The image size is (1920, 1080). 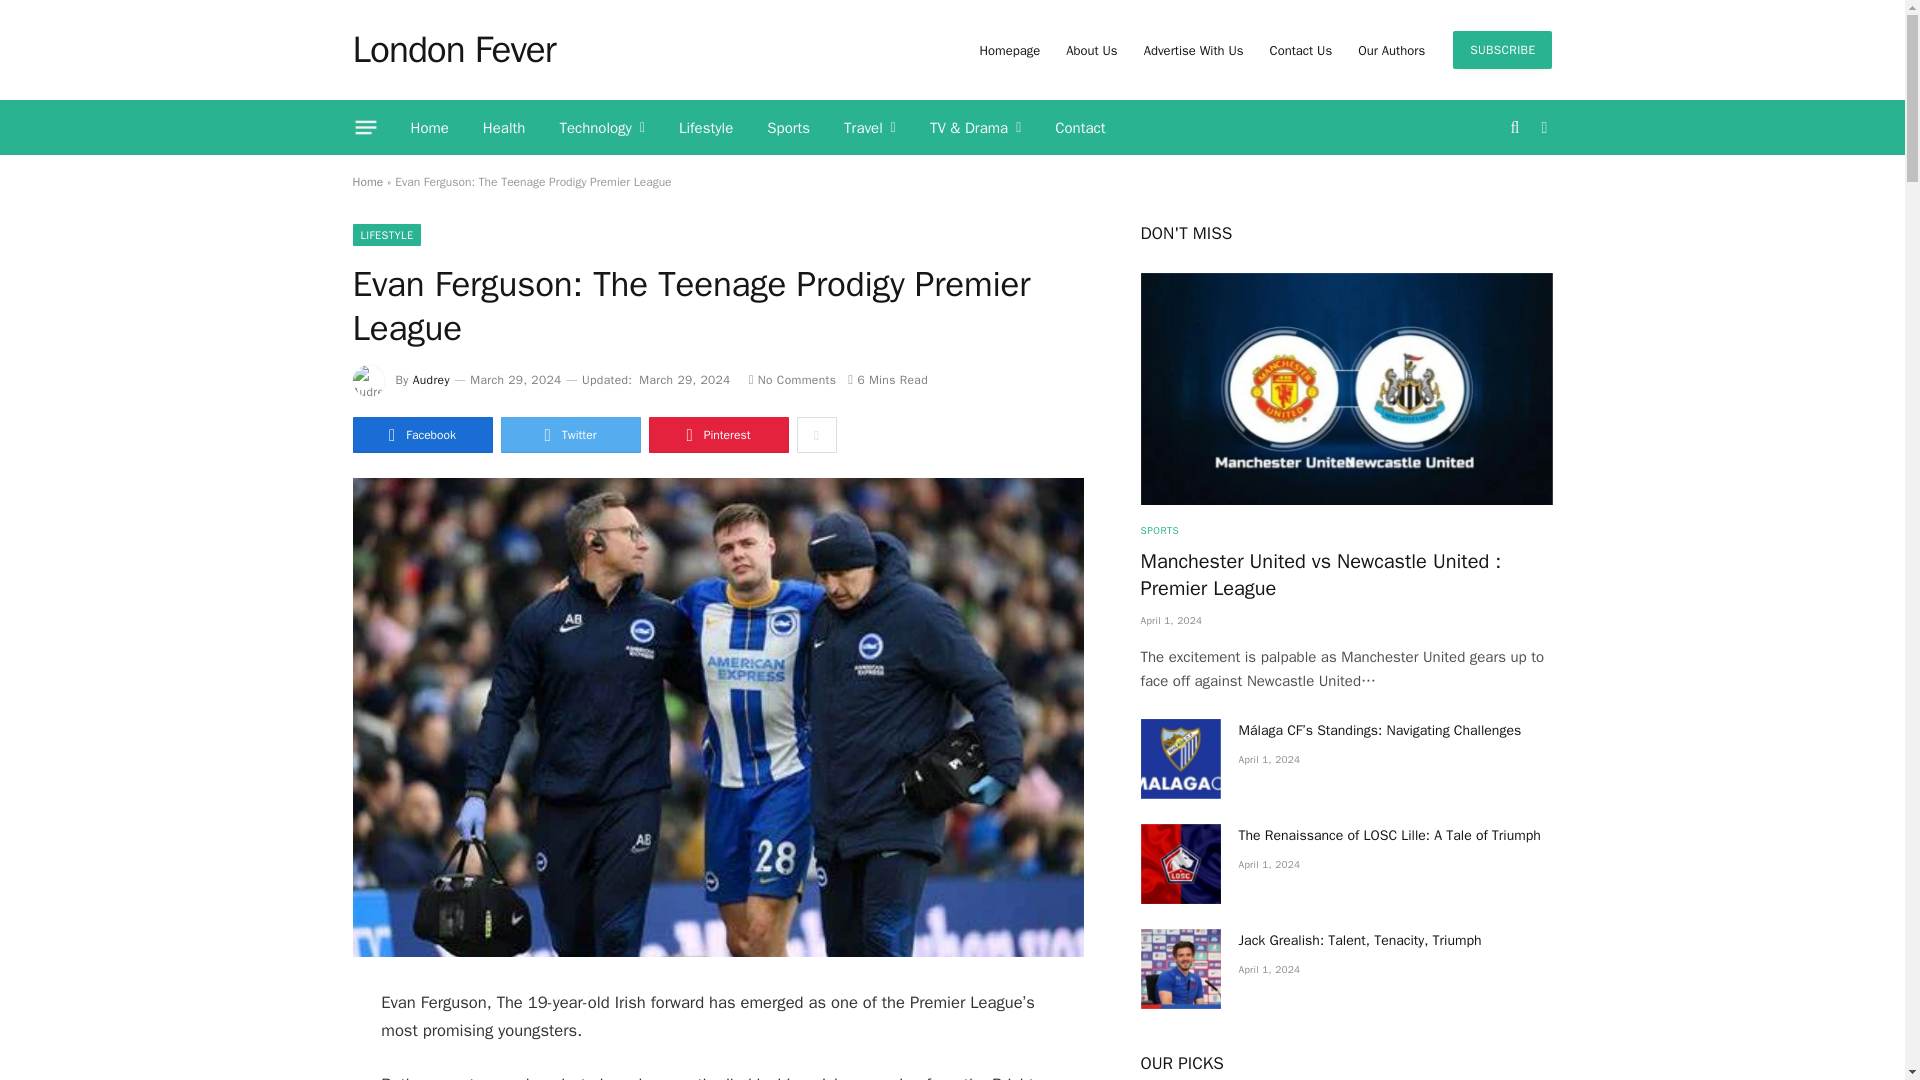 What do you see at coordinates (602, 128) in the screenshot?
I see `Technology` at bounding box center [602, 128].